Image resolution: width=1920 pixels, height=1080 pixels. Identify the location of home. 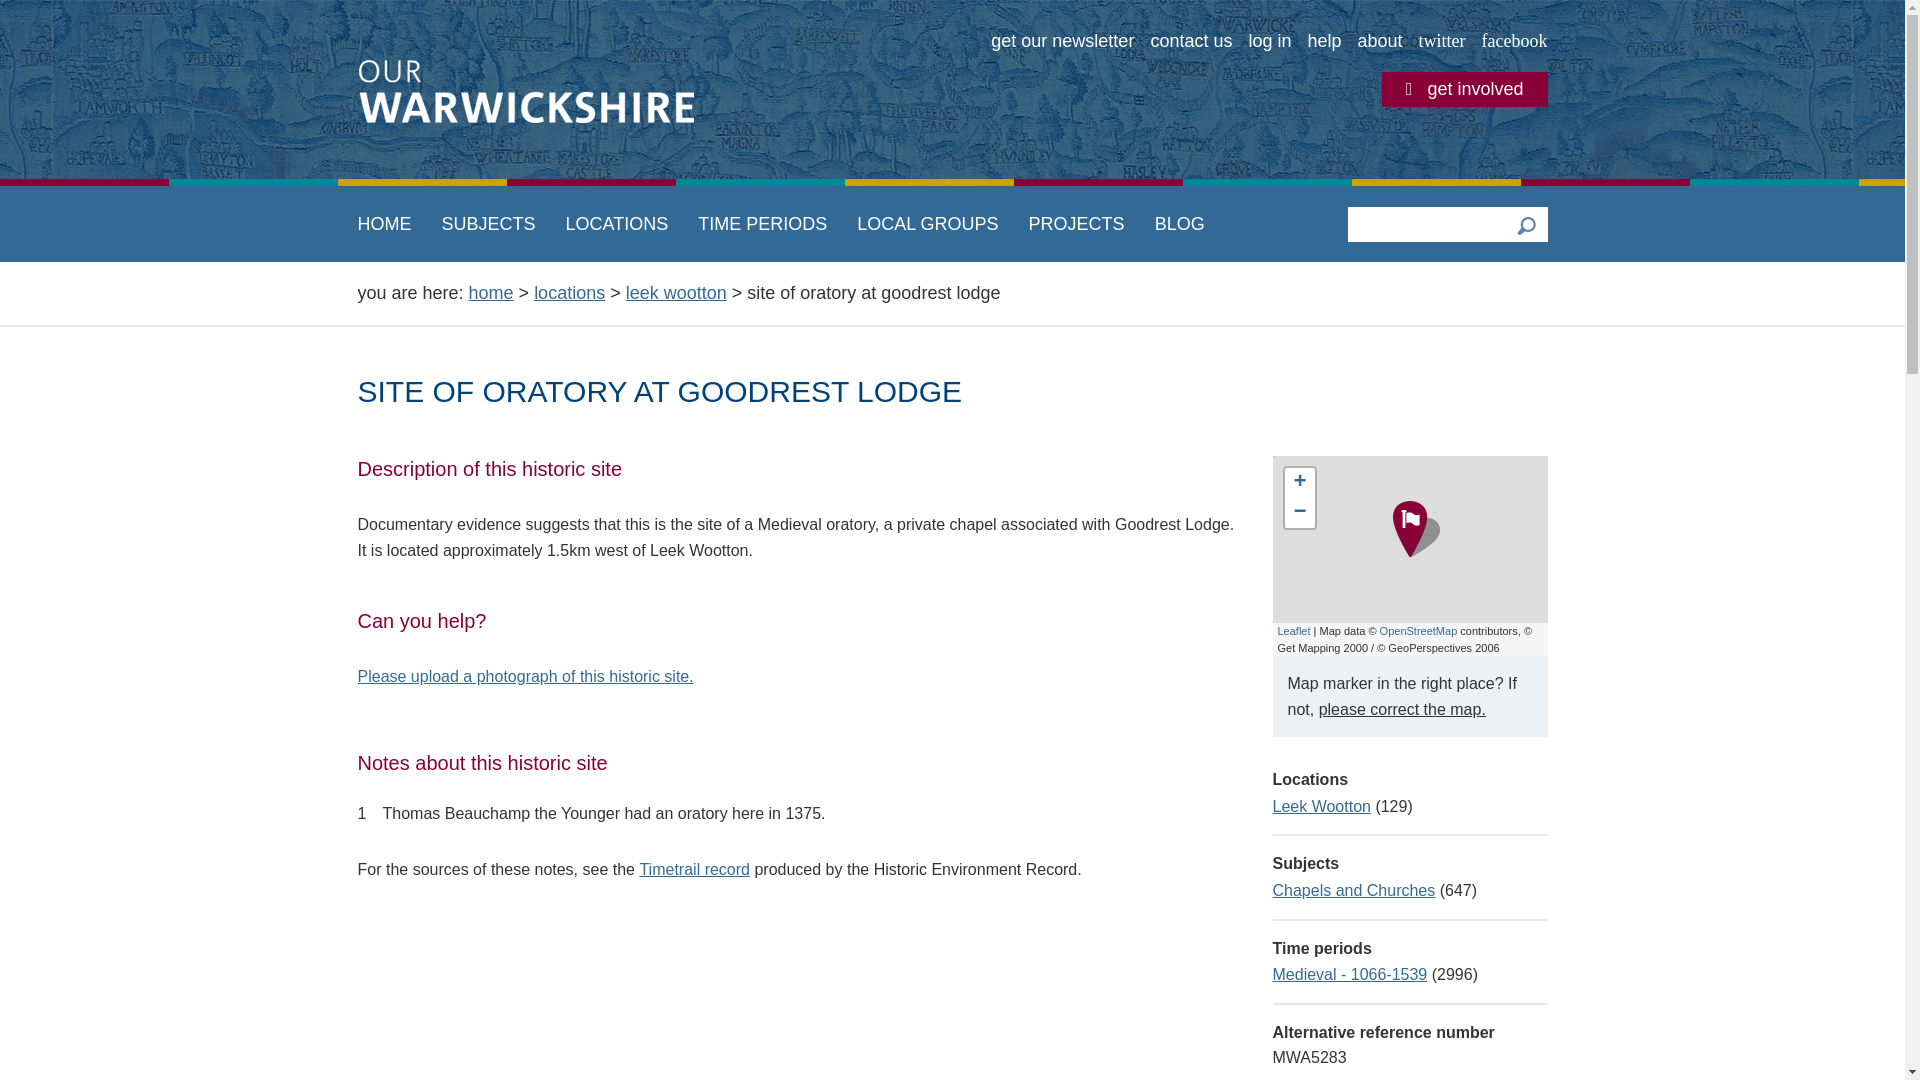
(491, 292).